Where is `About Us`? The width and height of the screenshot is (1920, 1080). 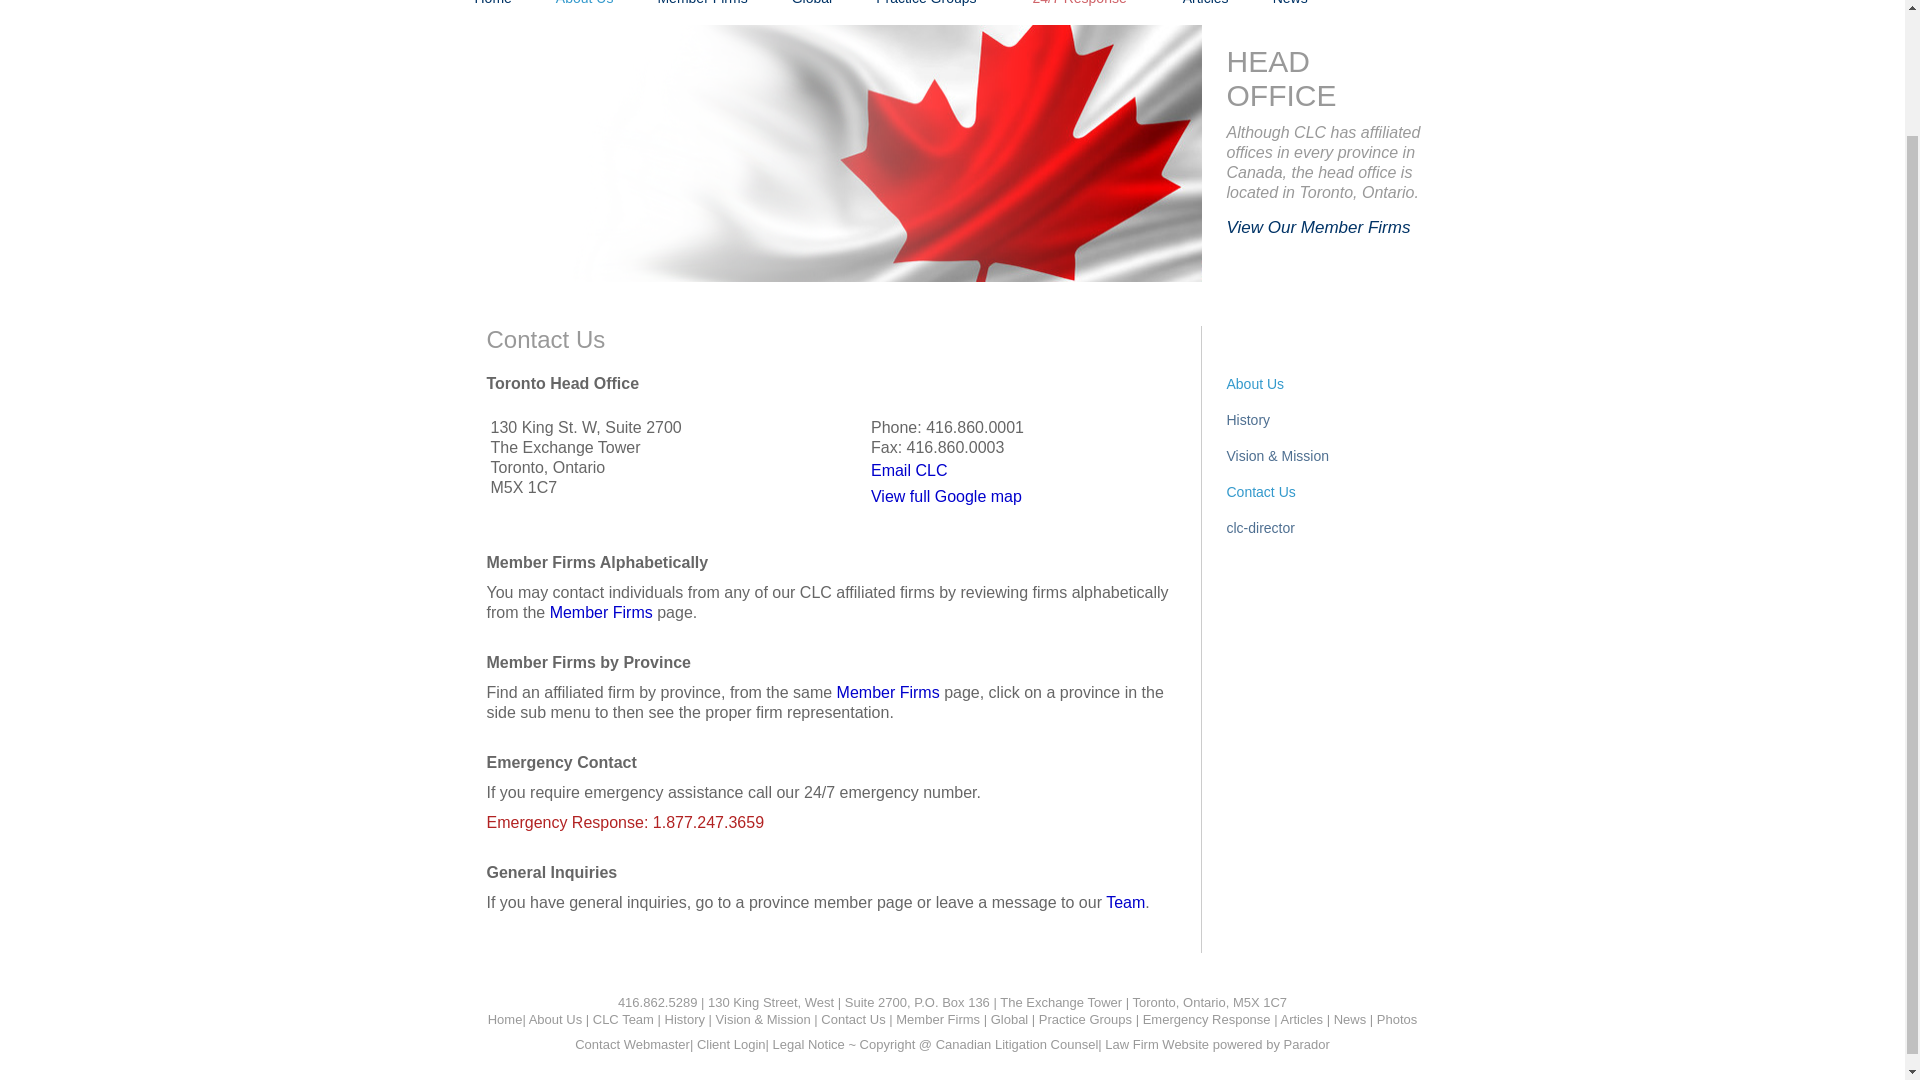 About Us is located at coordinates (584, 5).